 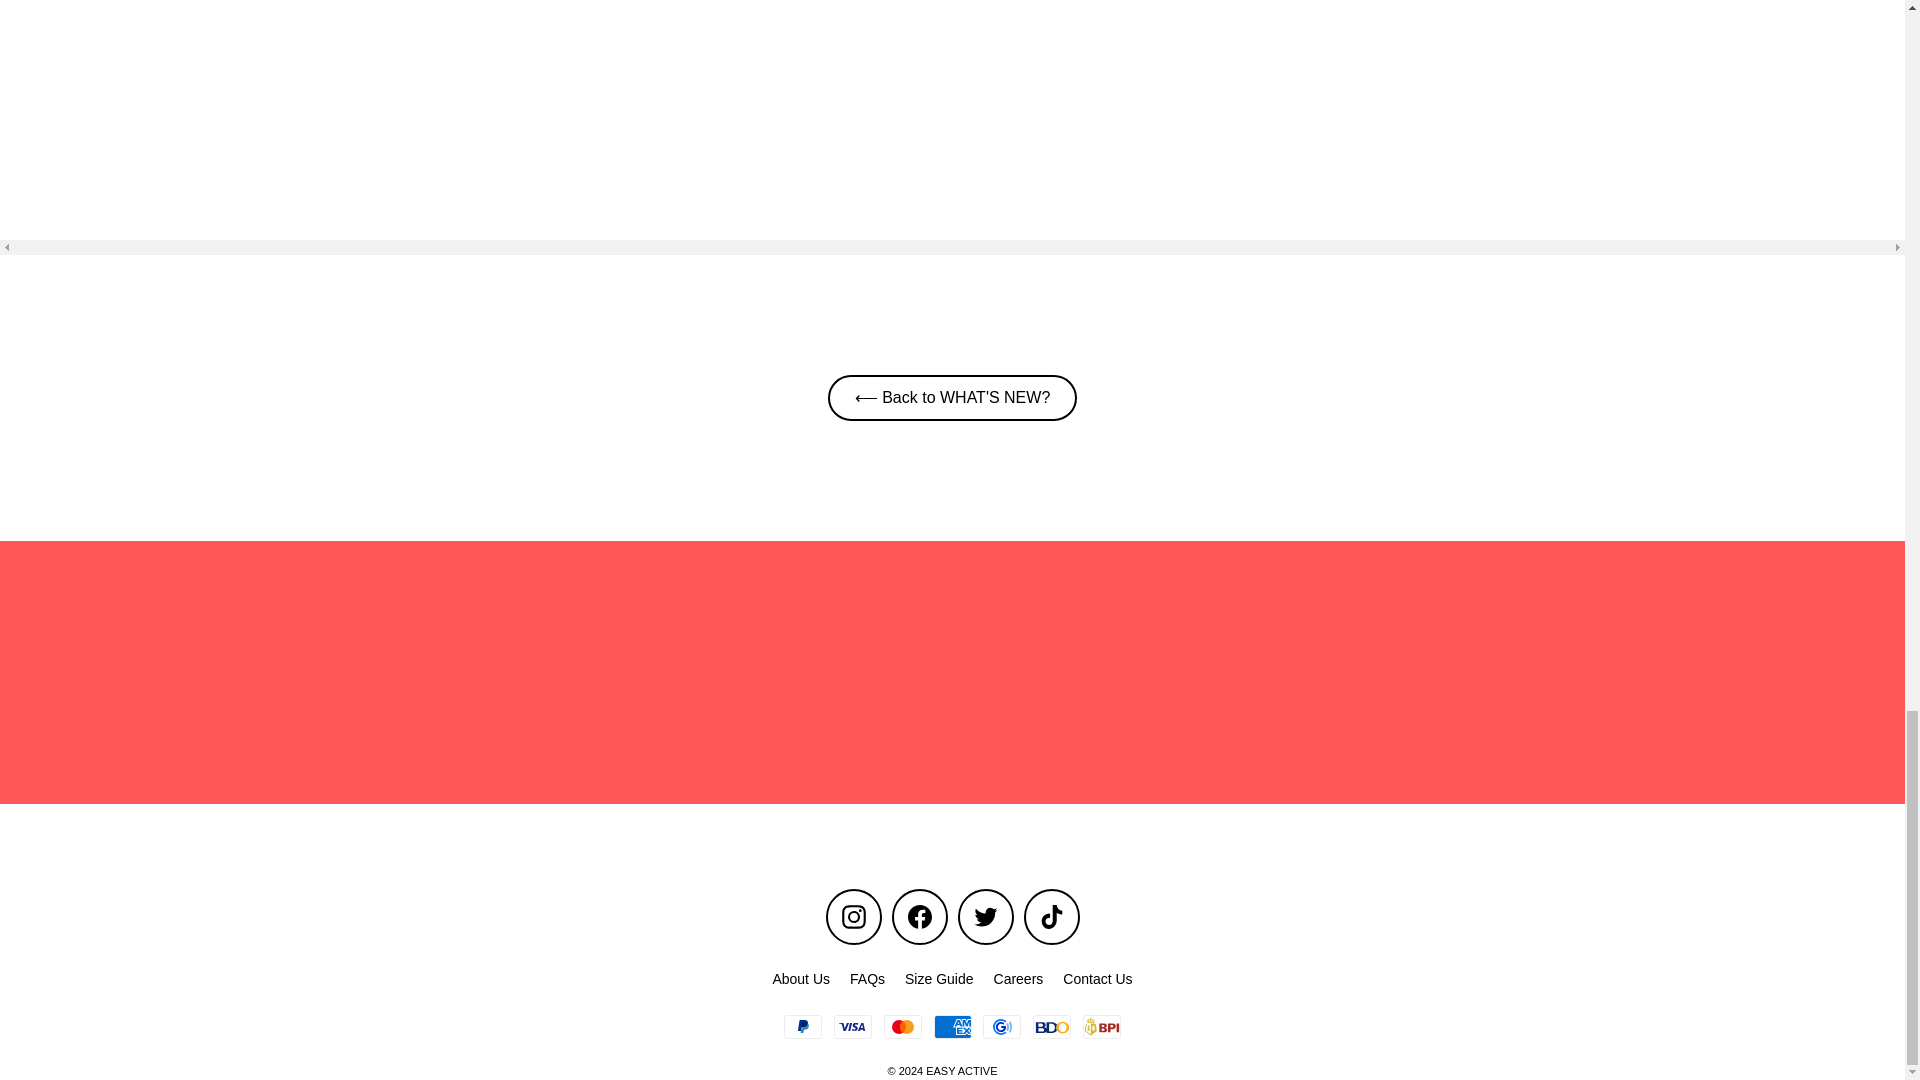 What do you see at coordinates (1102, 1026) in the screenshot?
I see `BPI` at bounding box center [1102, 1026].